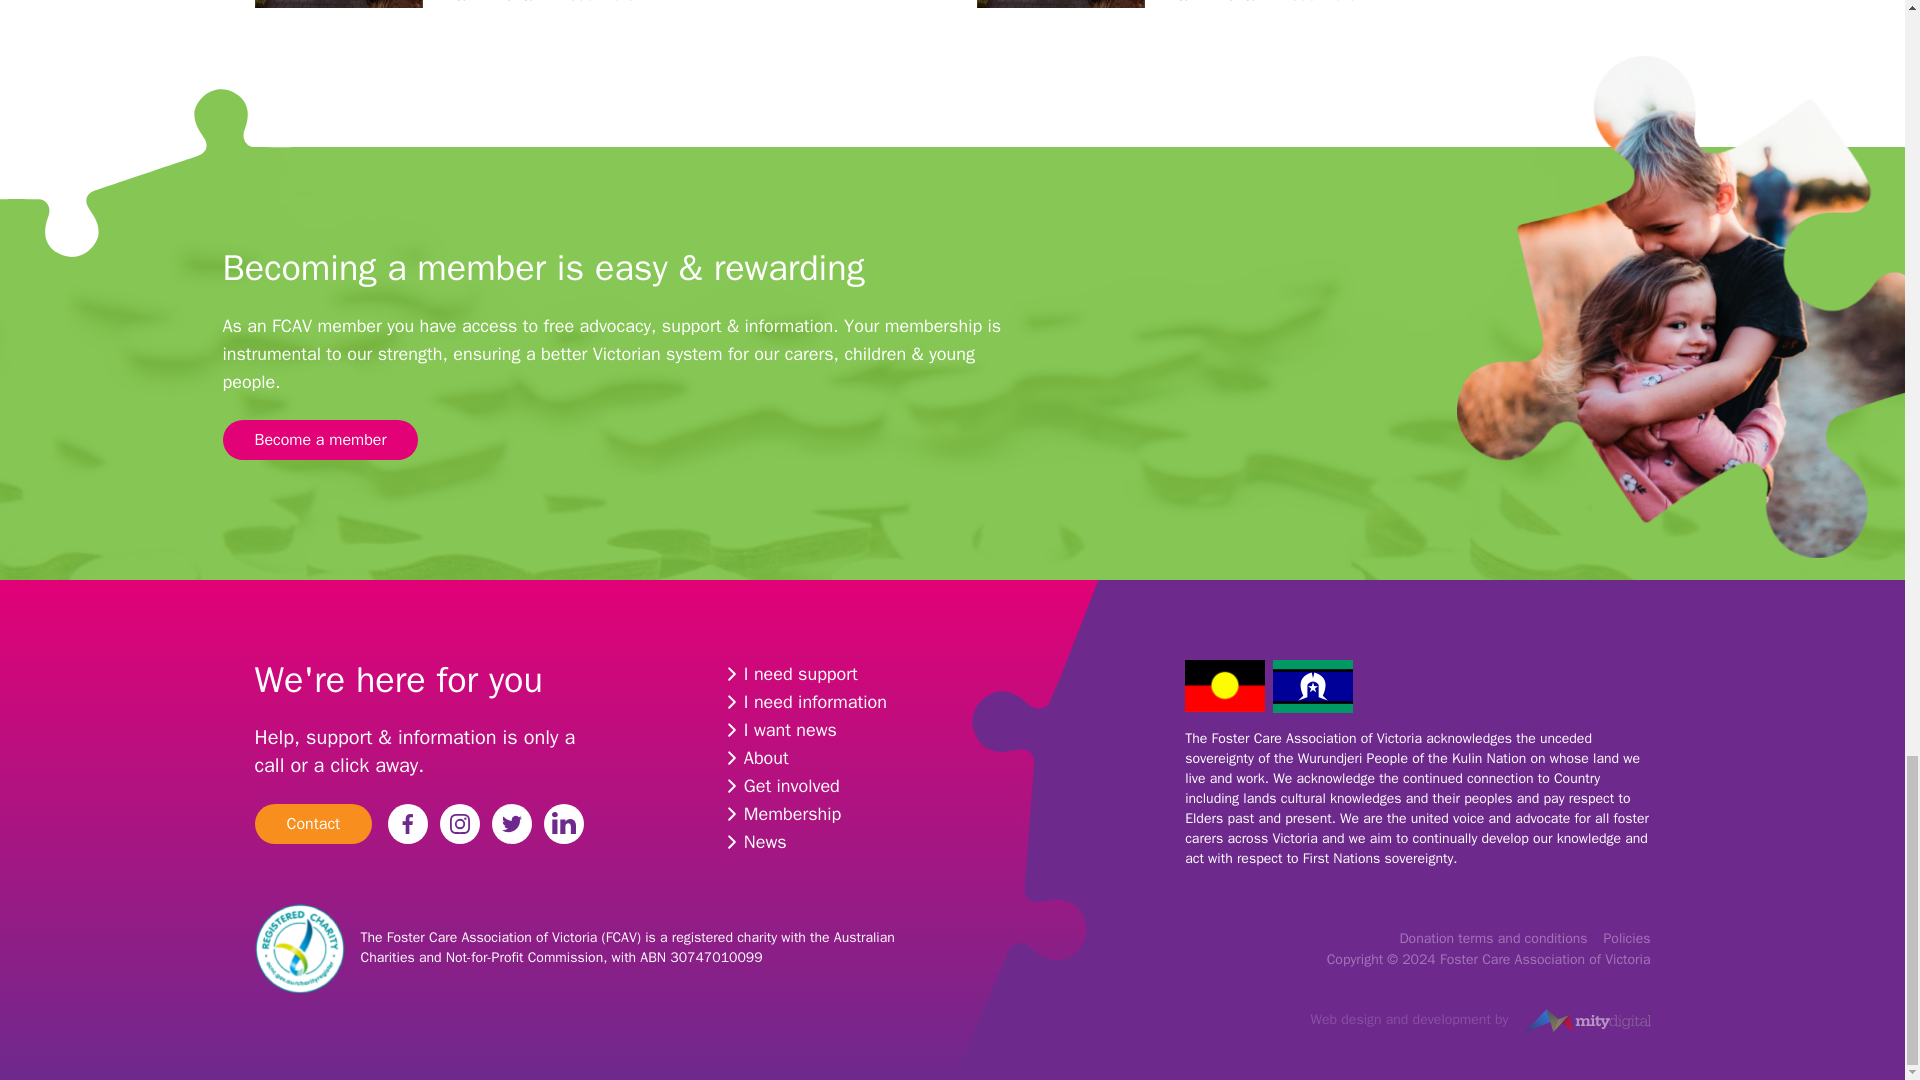  What do you see at coordinates (511, 823) in the screenshot?
I see `Find us on Twitter` at bounding box center [511, 823].